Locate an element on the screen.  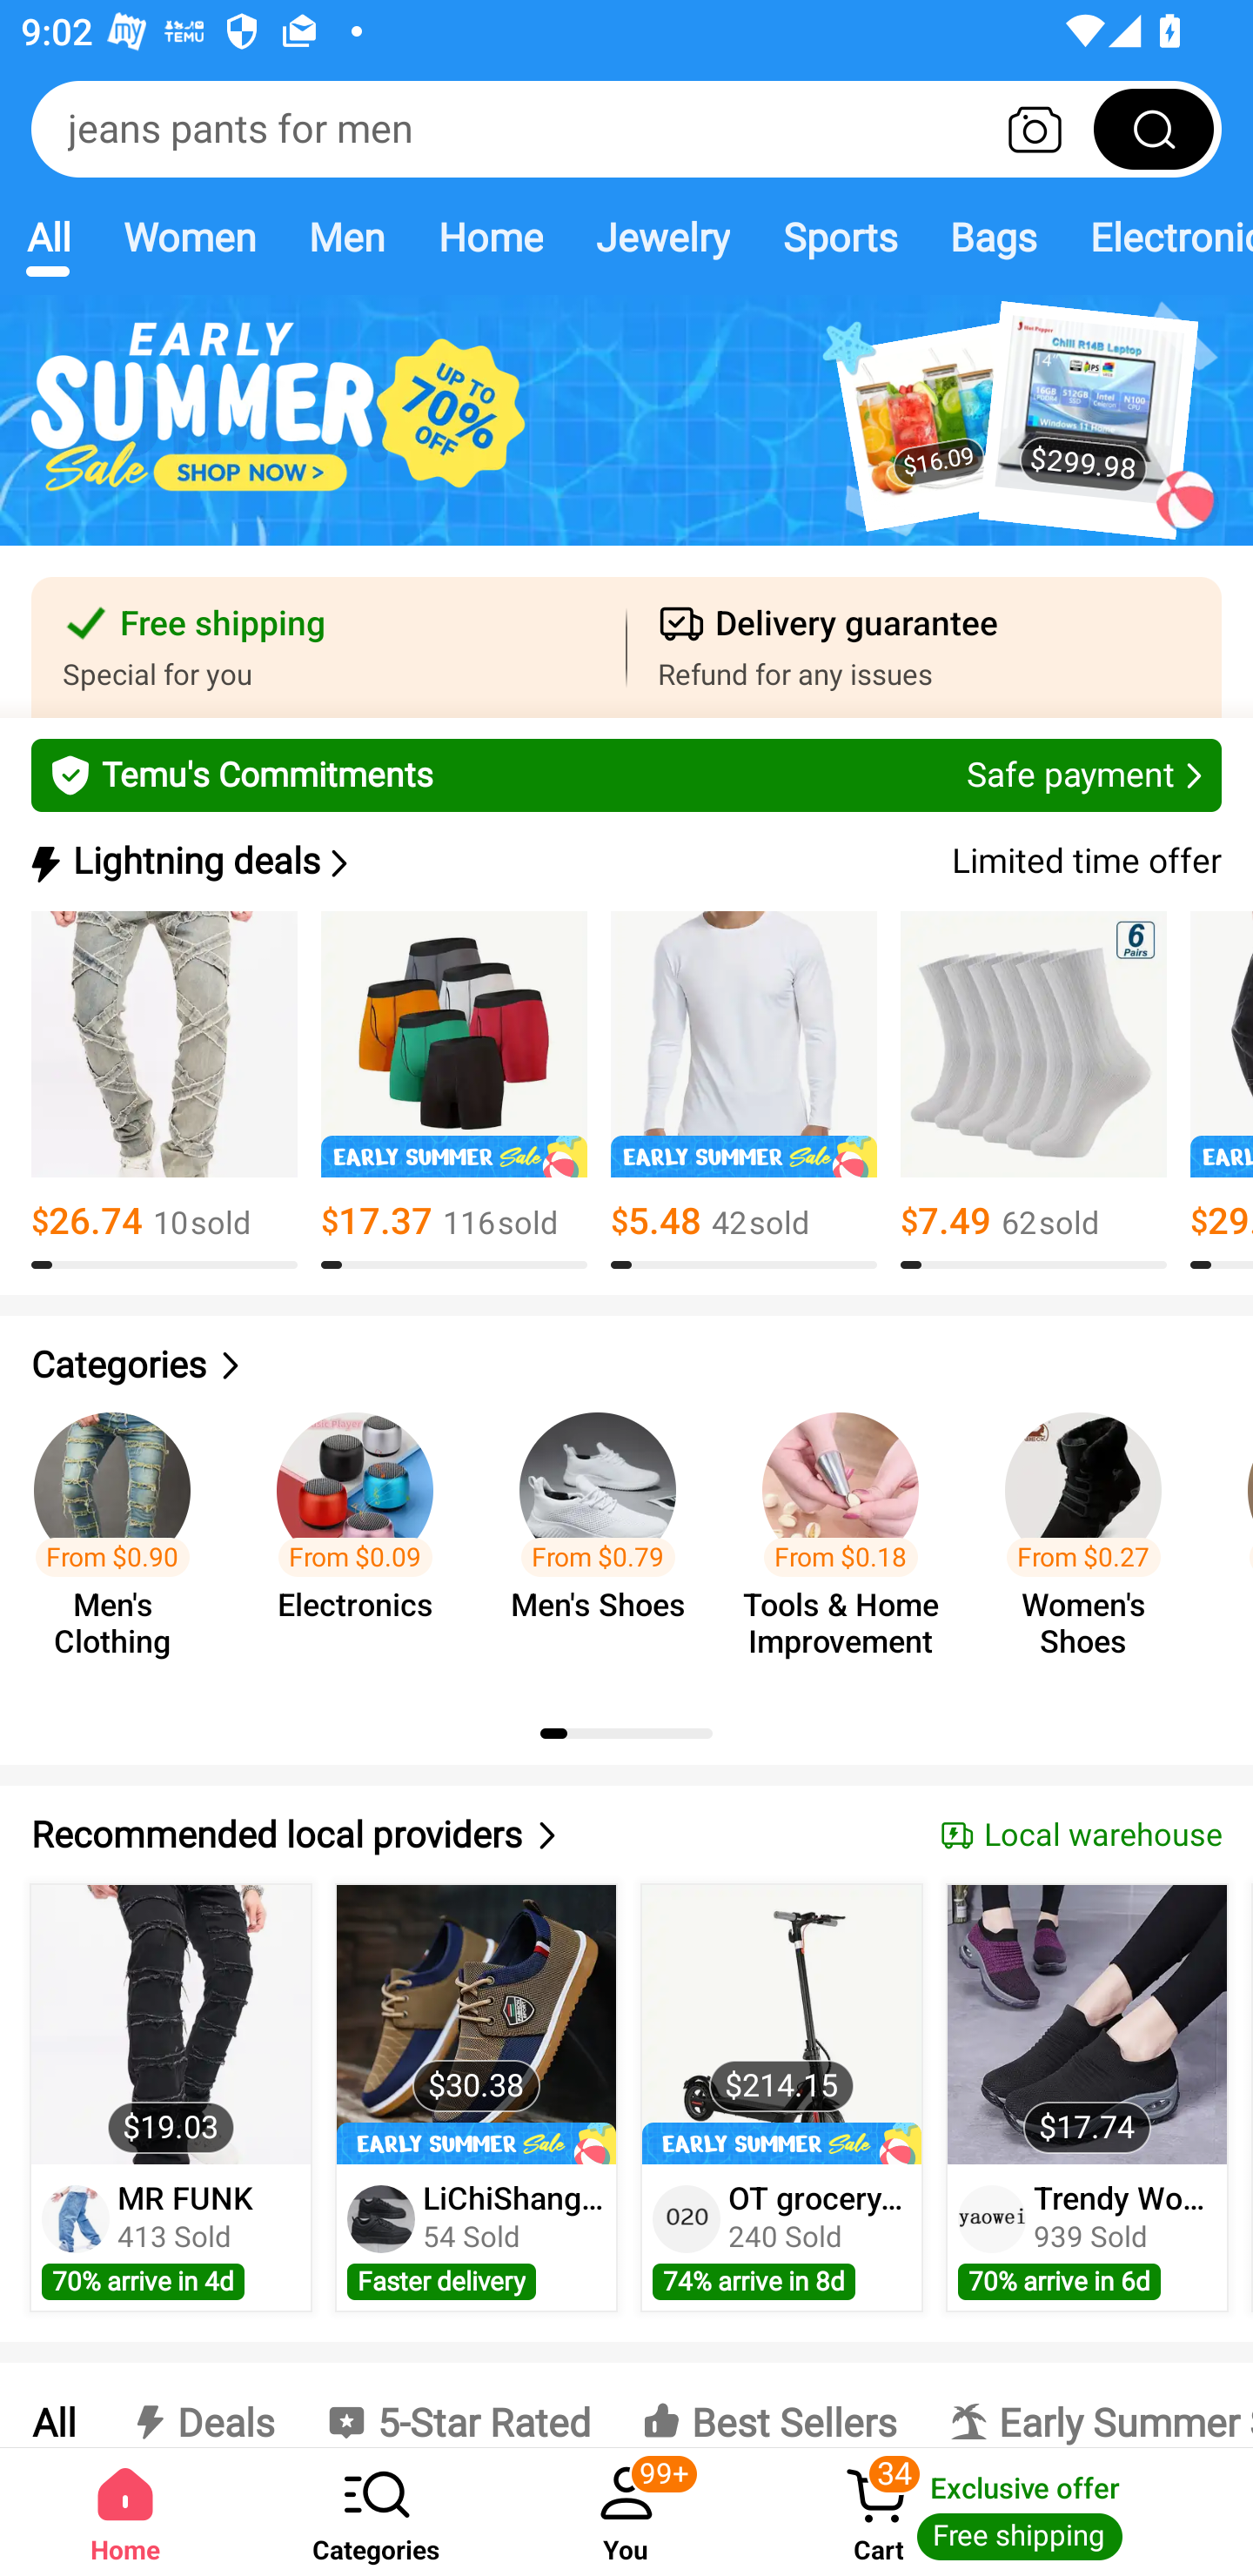
Women is located at coordinates (190, 237).